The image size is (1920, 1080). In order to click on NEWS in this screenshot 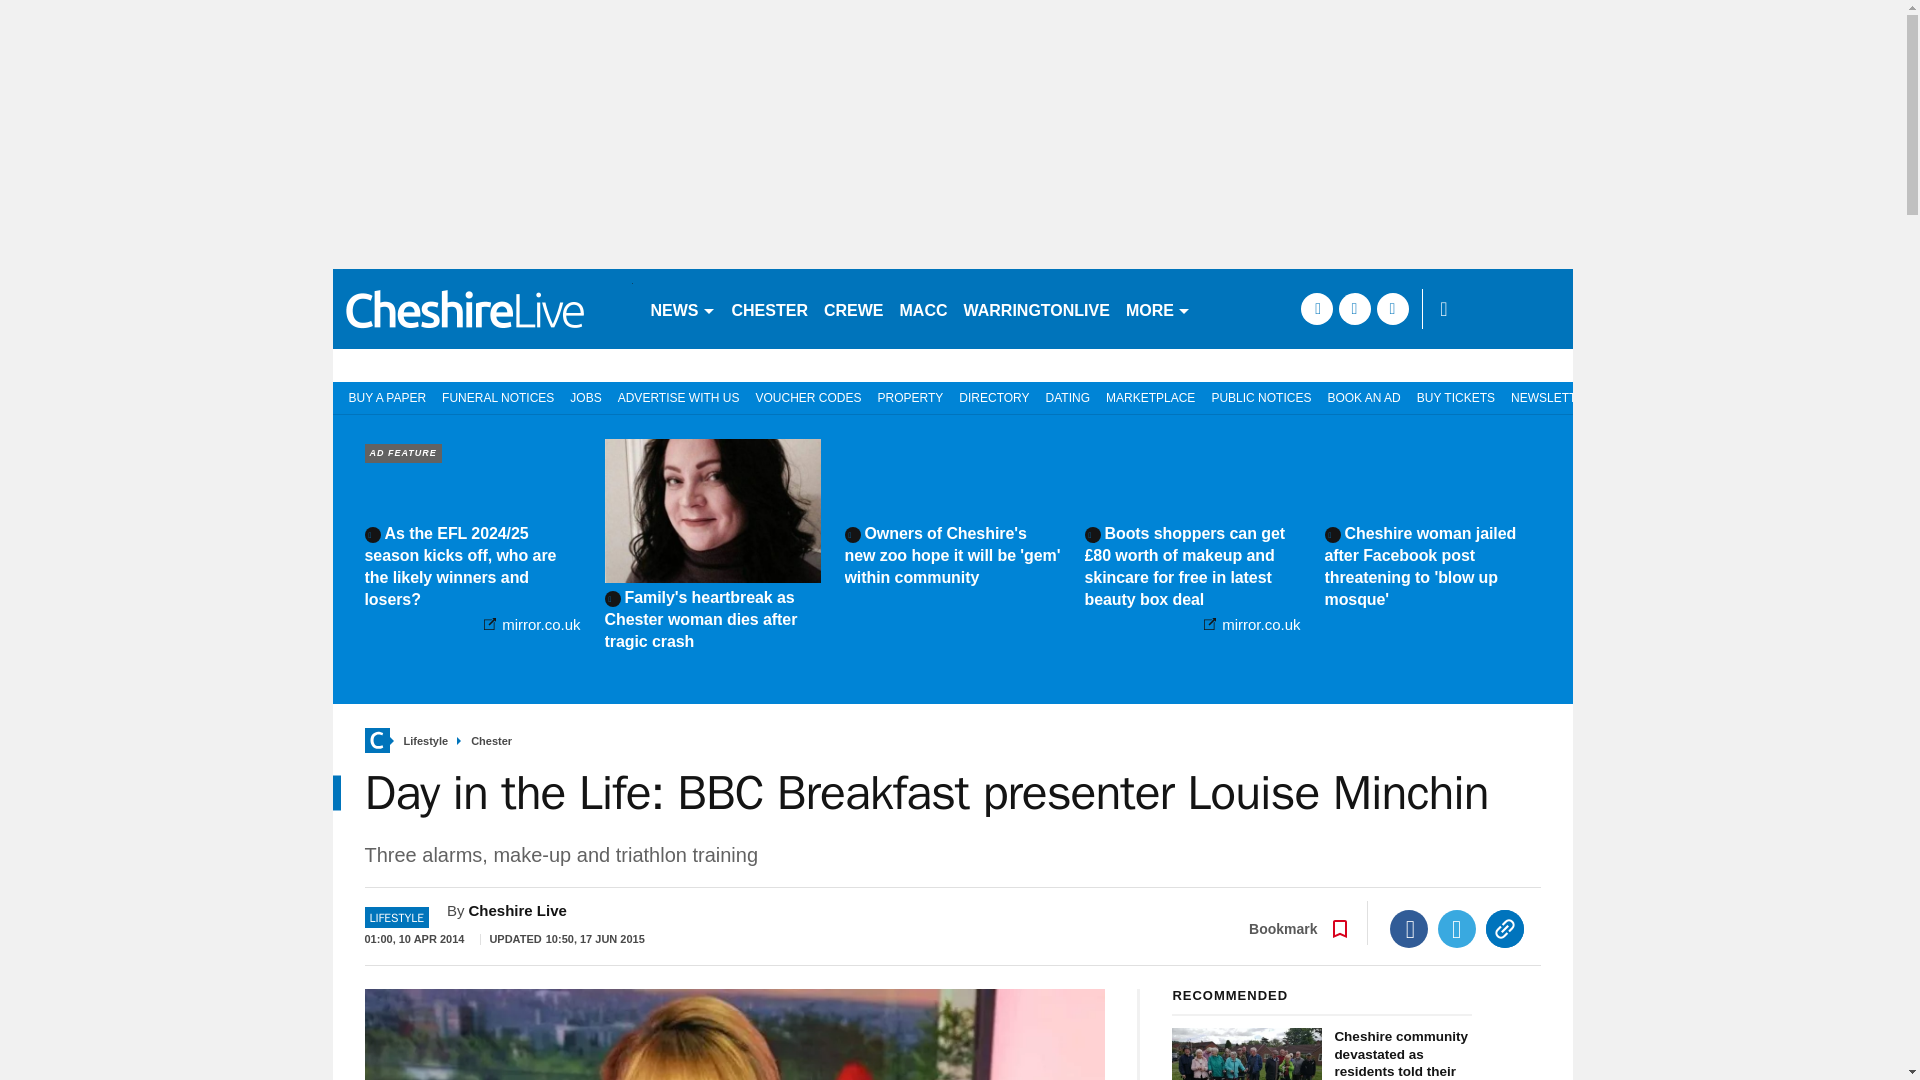, I will do `click(682, 308)`.